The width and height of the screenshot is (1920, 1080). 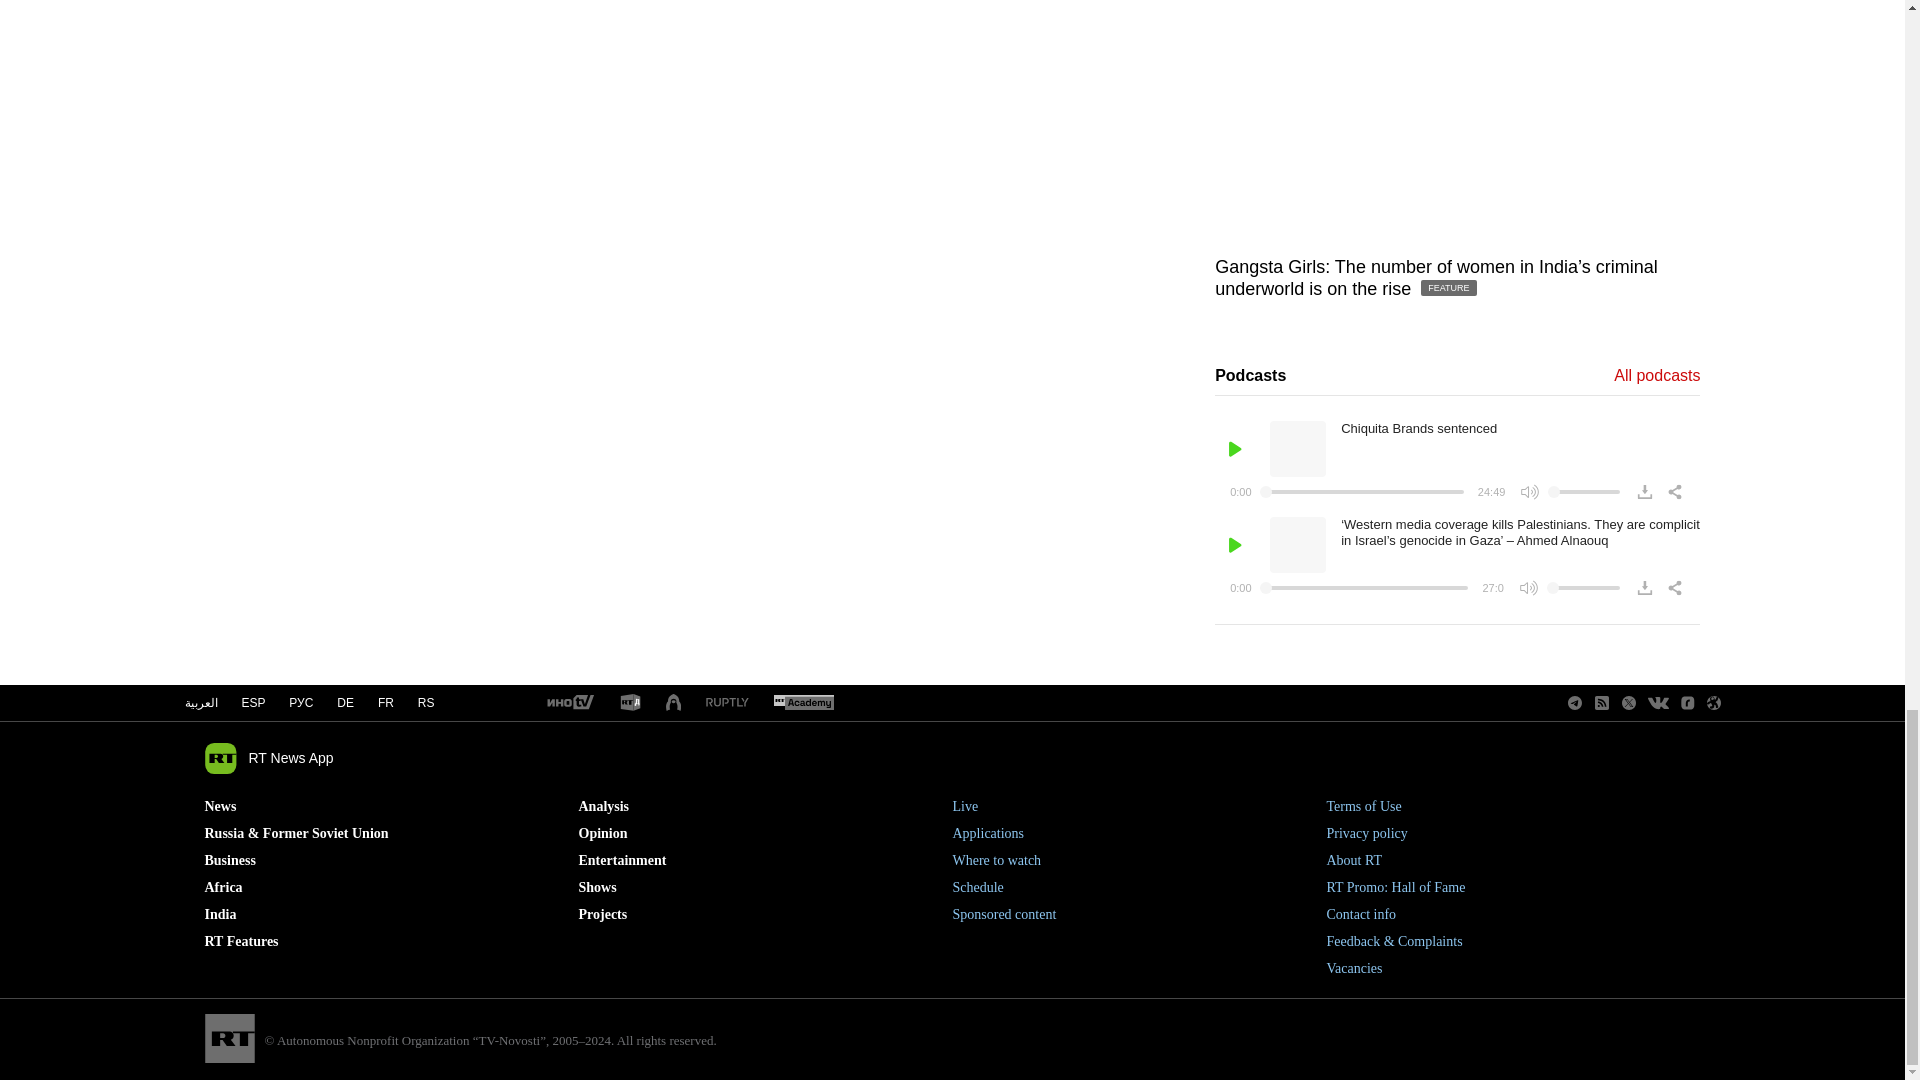 What do you see at coordinates (674, 703) in the screenshot?
I see `RT ` at bounding box center [674, 703].